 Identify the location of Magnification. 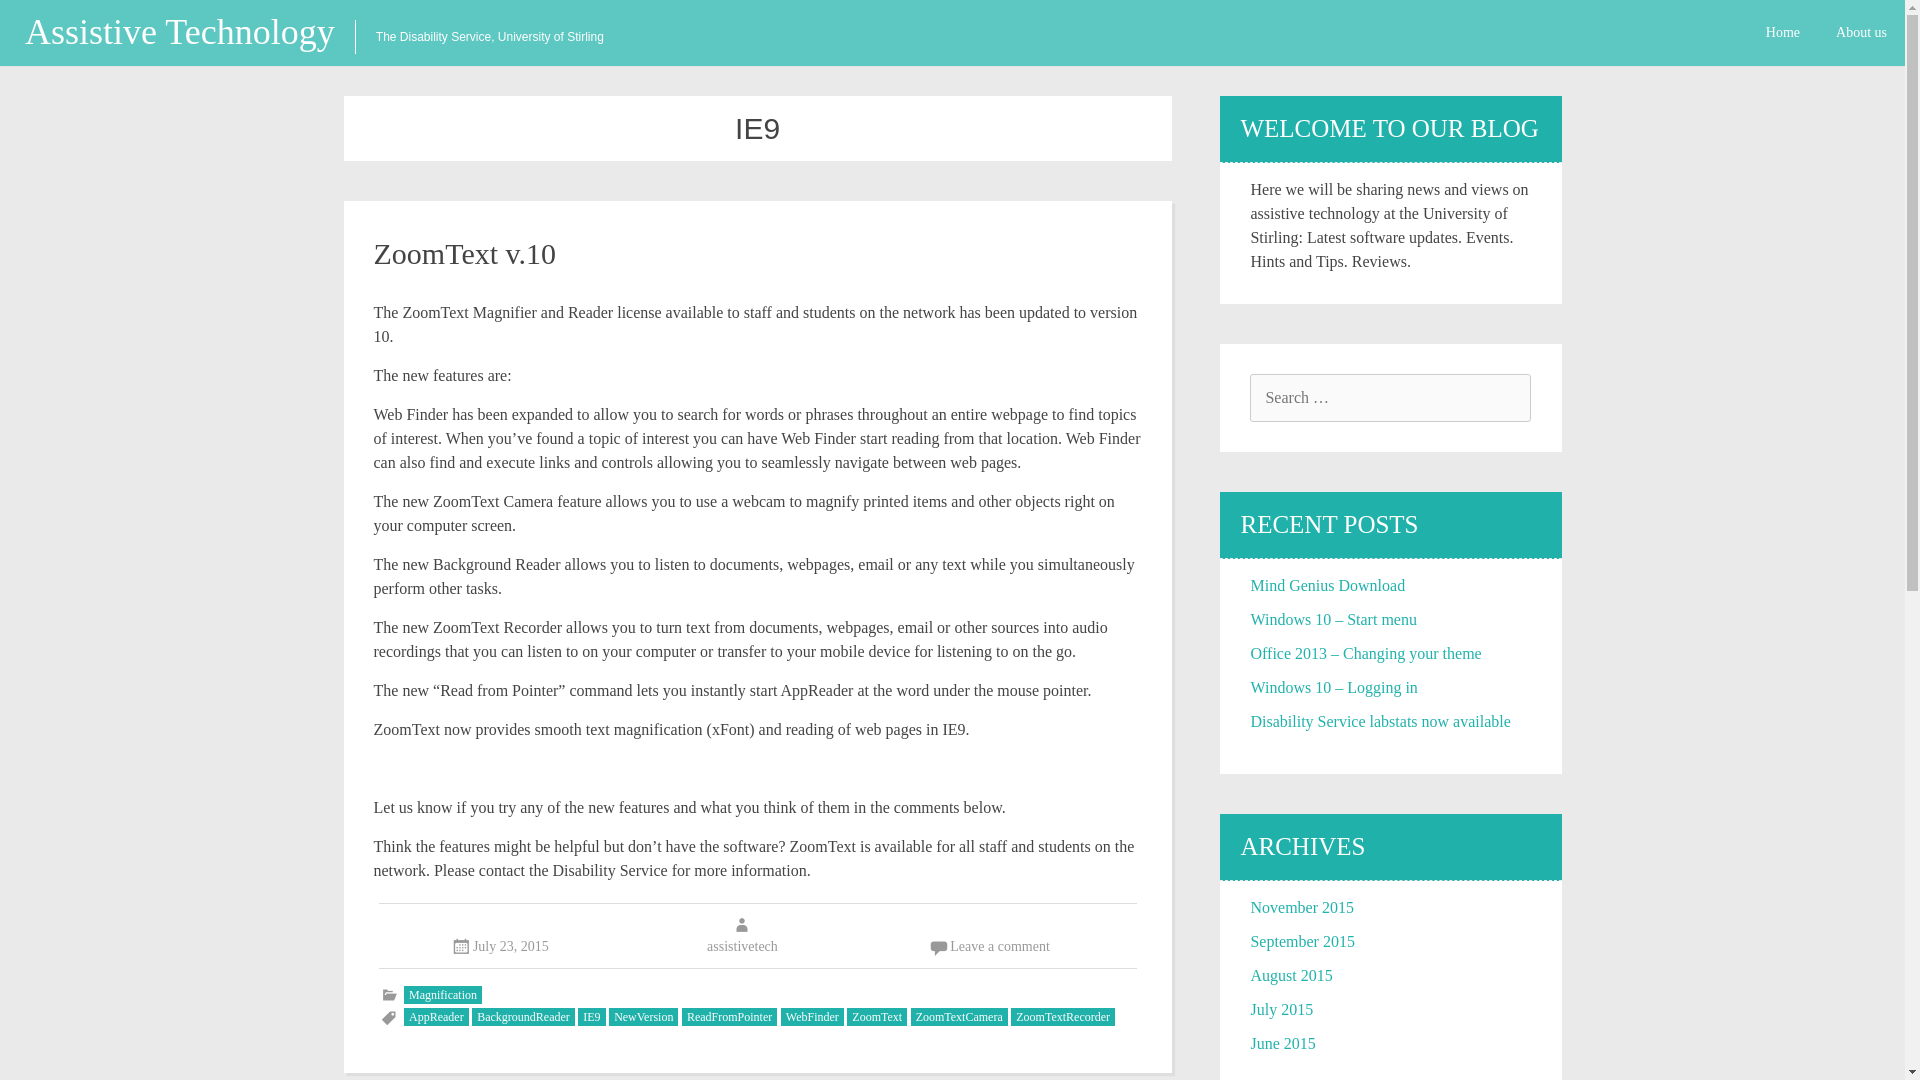
(442, 995).